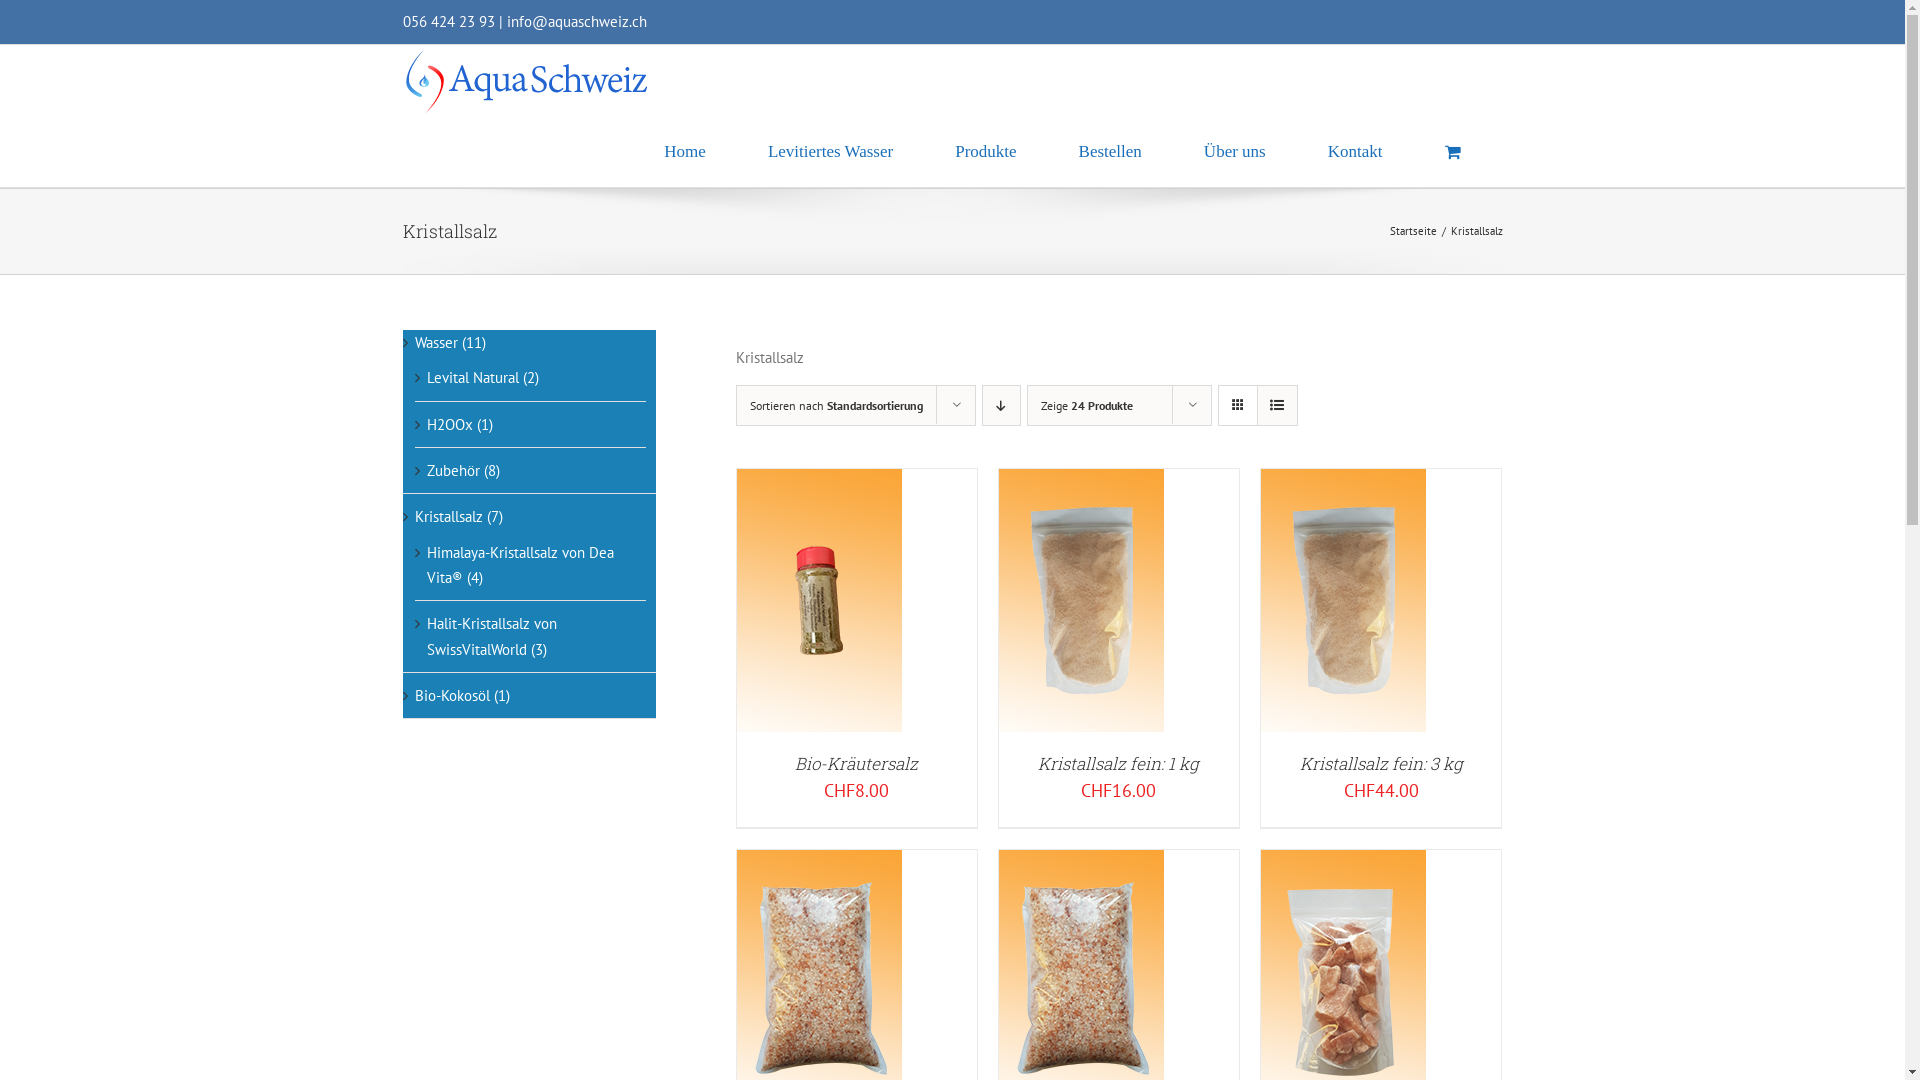 This screenshot has width=1920, height=1080. Describe the element at coordinates (836, 406) in the screenshot. I see `Sortieren nach Standardsortierung` at that location.